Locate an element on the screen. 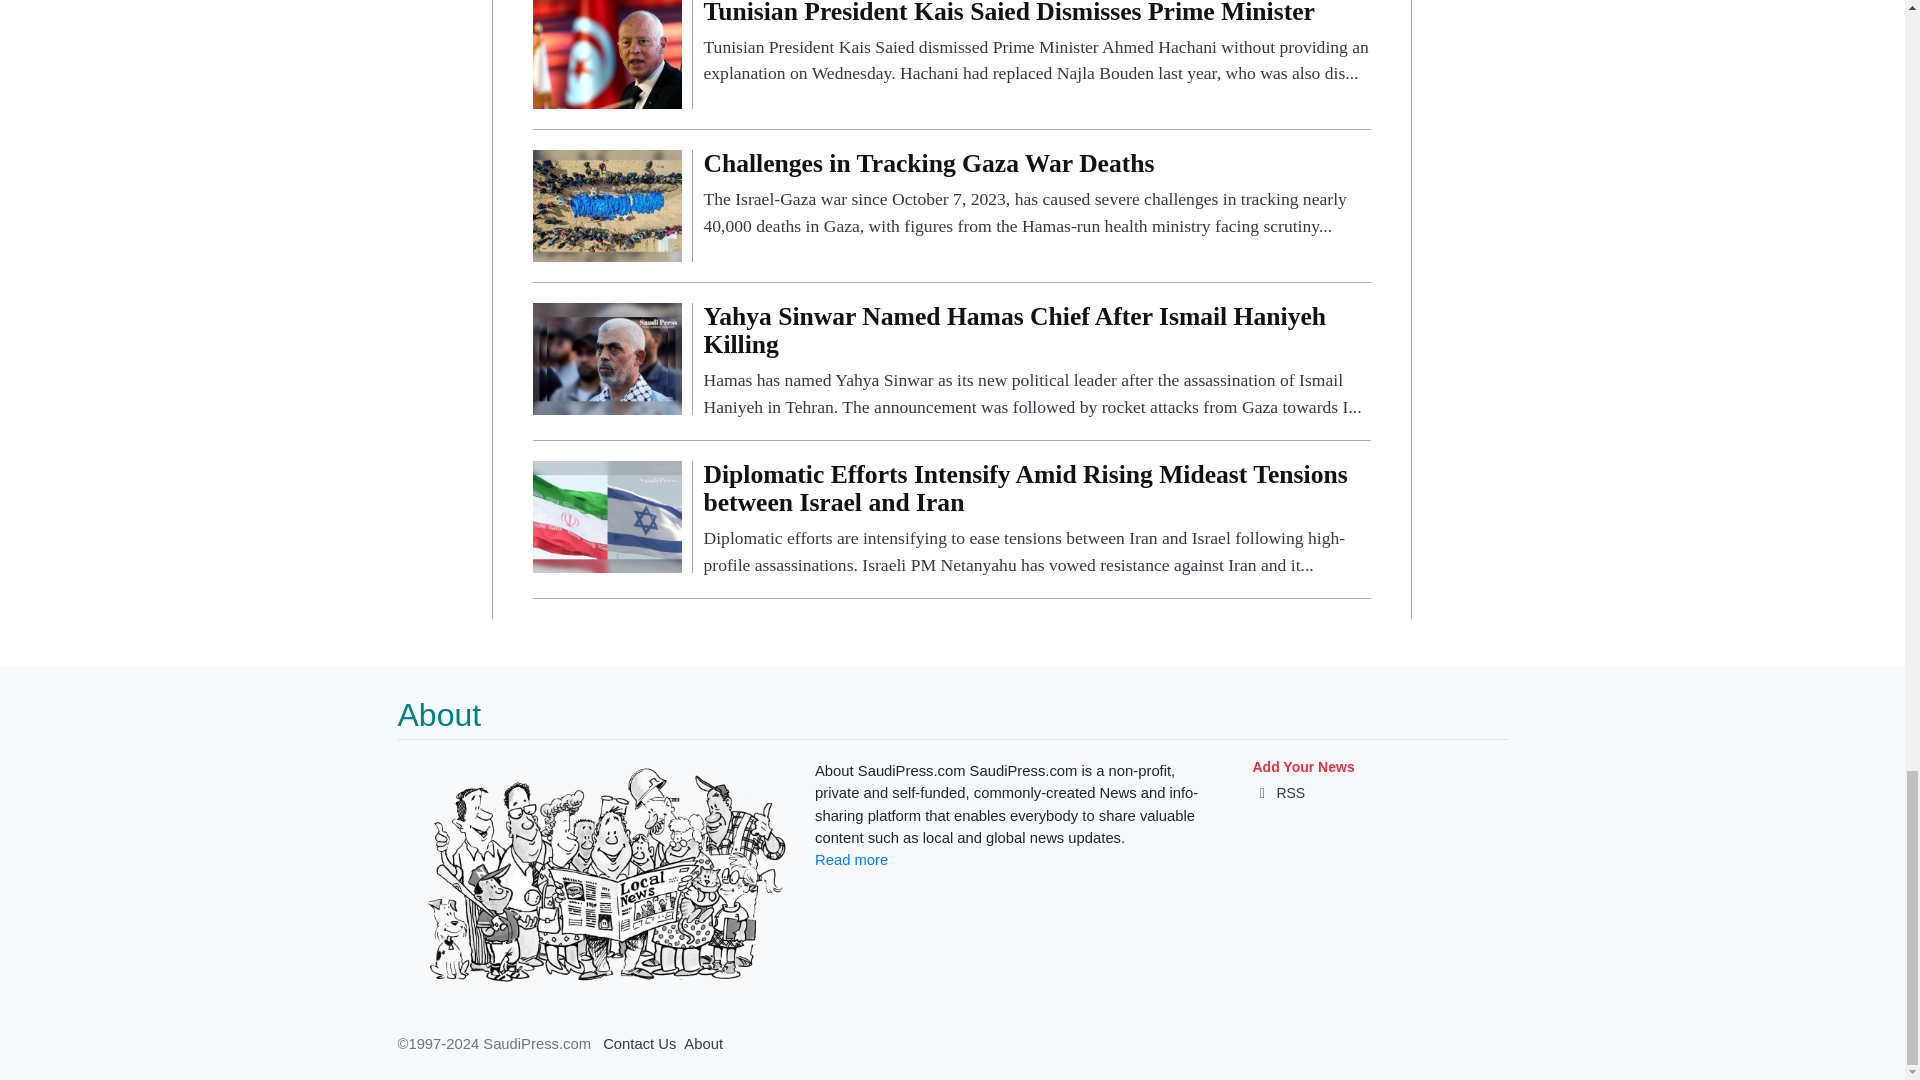 The image size is (1920, 1080). Challenges in Tracking Gaza War Deaths is located at coordinates (607, 204).